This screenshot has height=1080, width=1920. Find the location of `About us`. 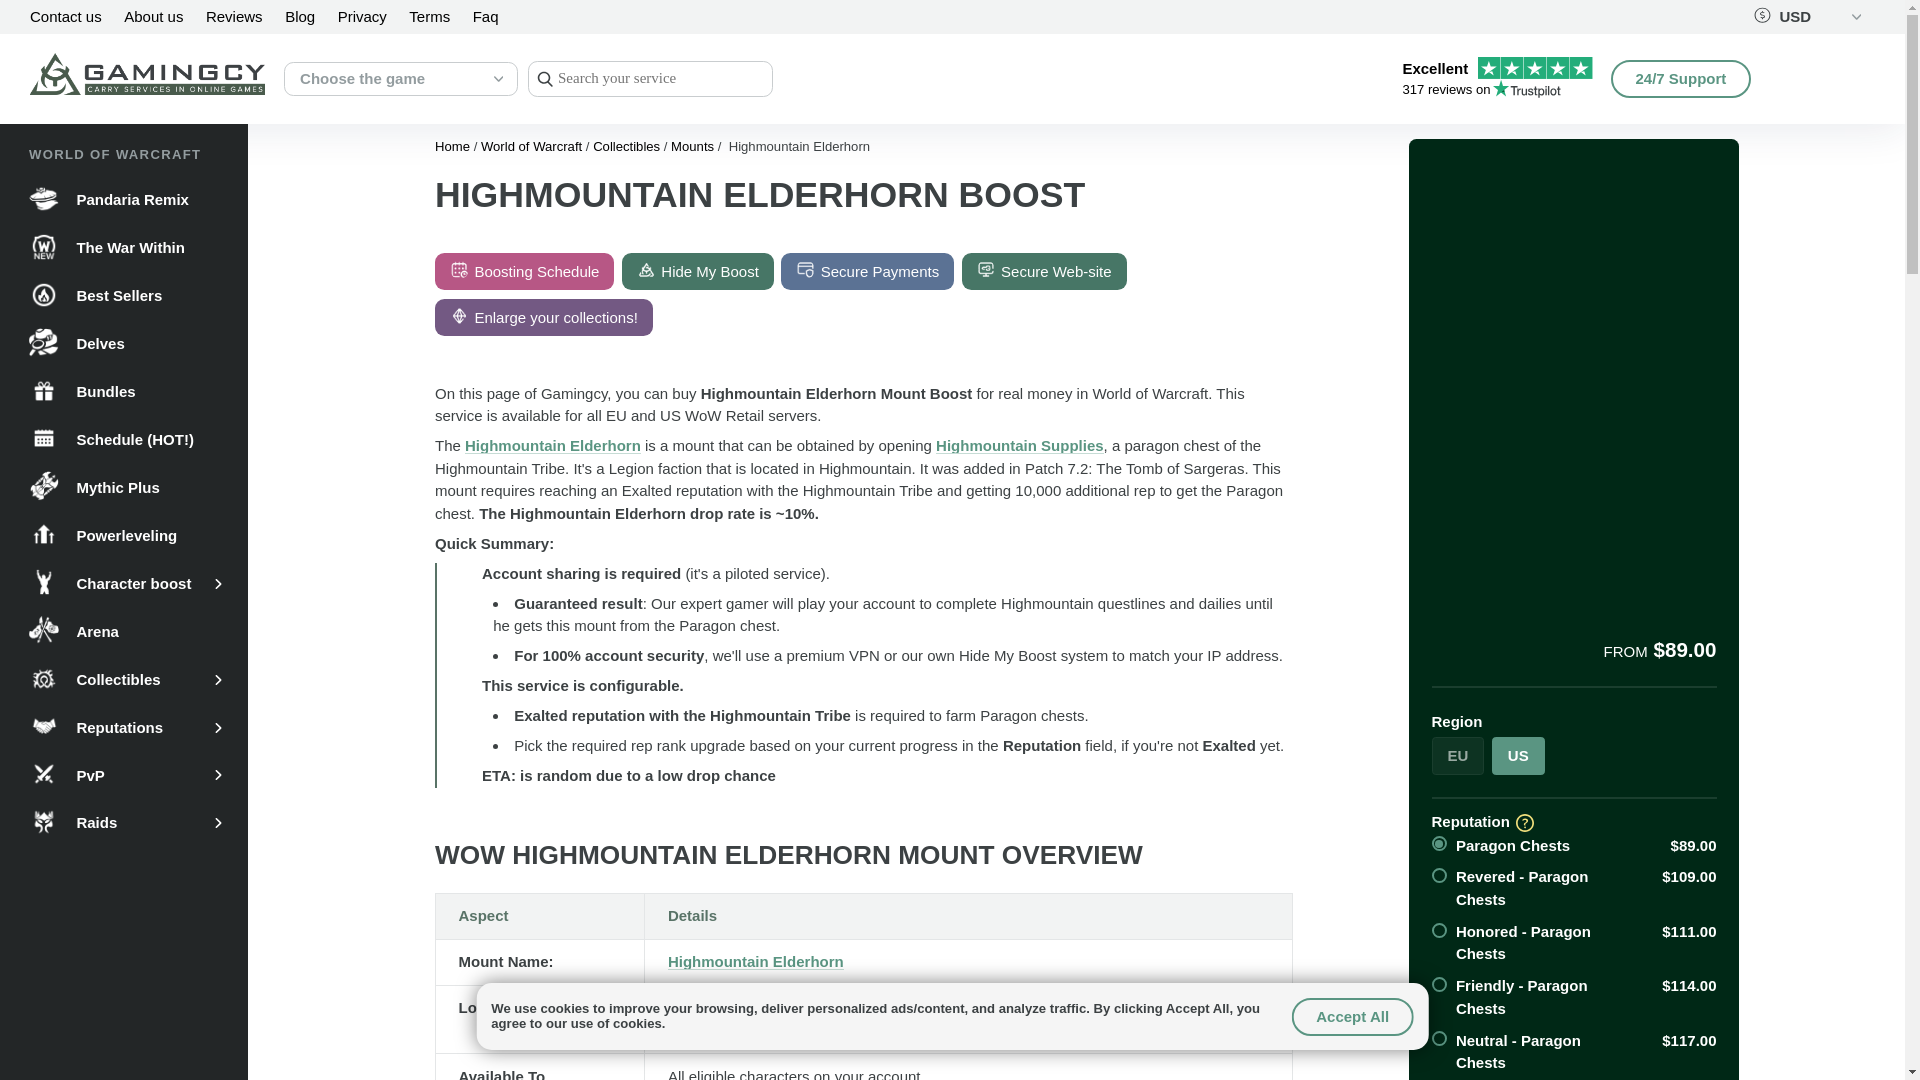

About us is located at coordinates (153, 16).